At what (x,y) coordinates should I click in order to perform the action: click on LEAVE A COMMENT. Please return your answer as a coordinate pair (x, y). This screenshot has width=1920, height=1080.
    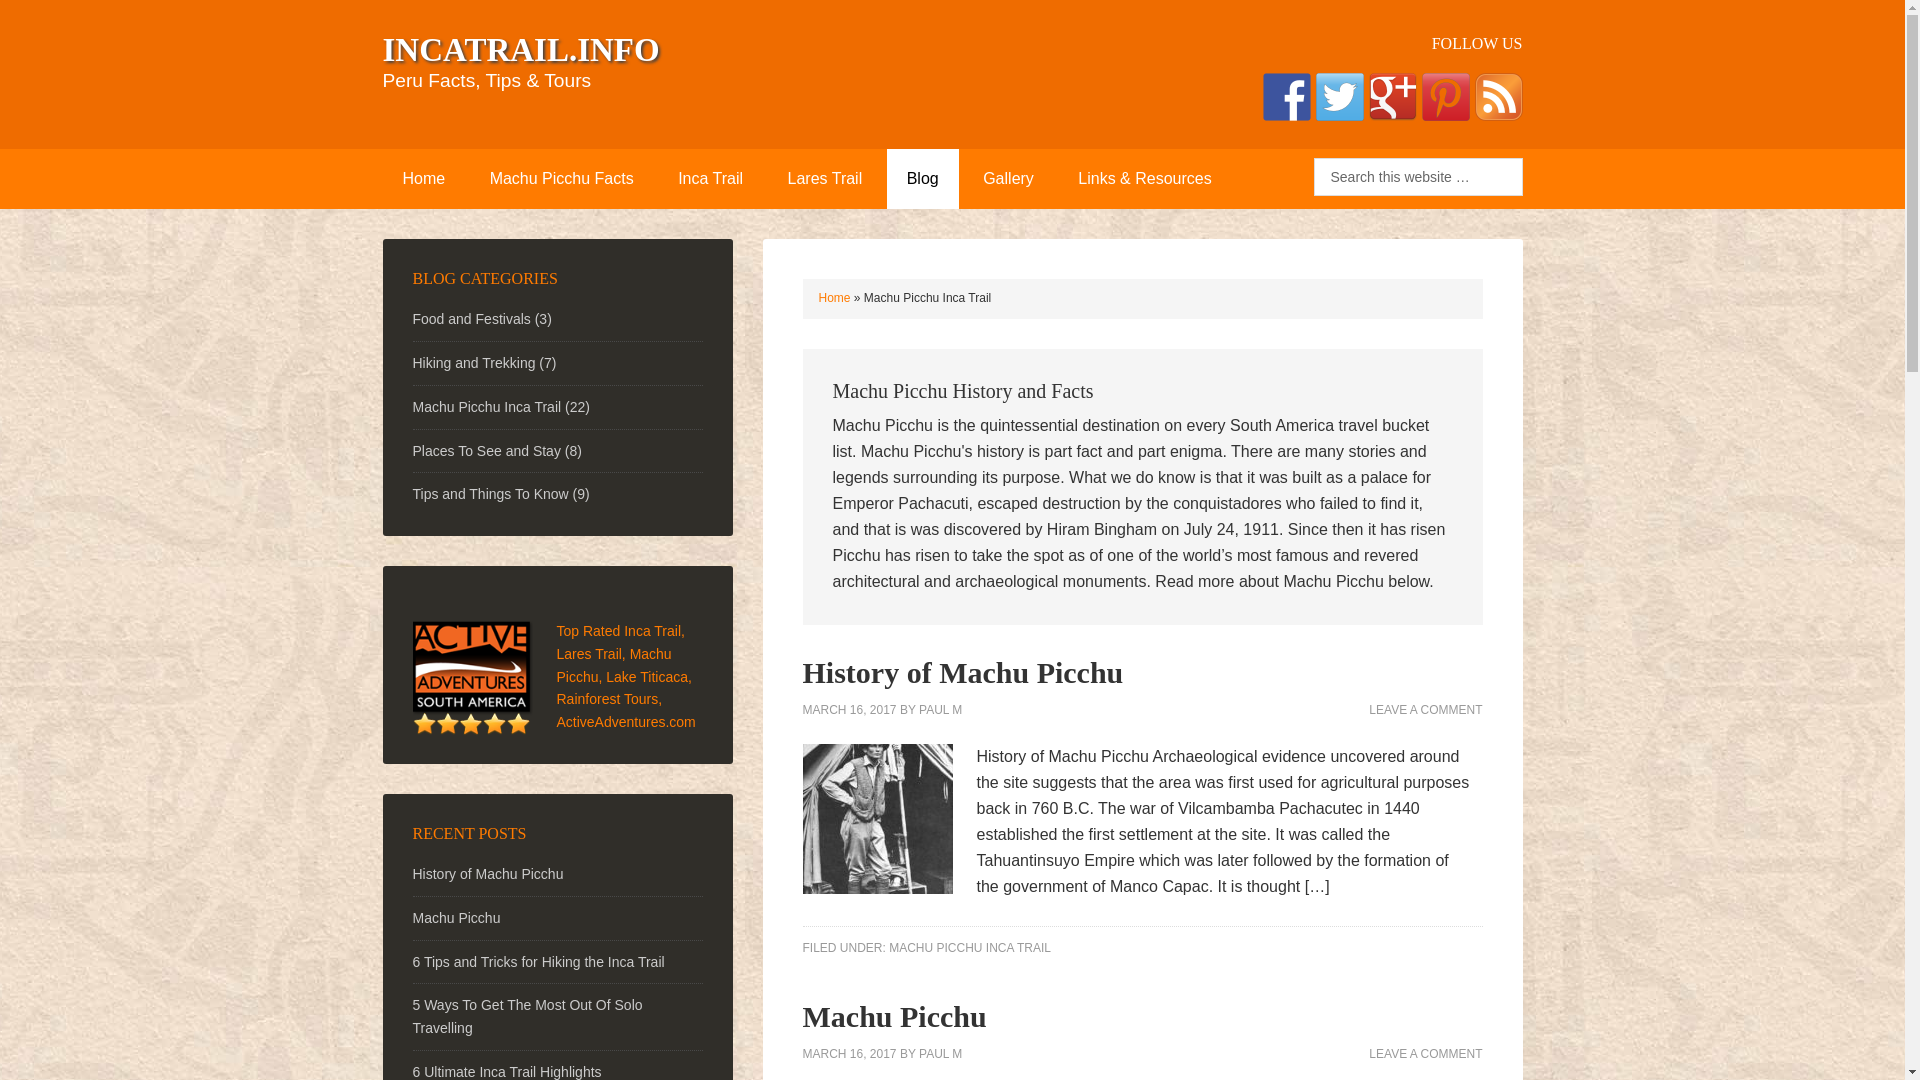
    Looking at the image, I should click on (1425, 1053).